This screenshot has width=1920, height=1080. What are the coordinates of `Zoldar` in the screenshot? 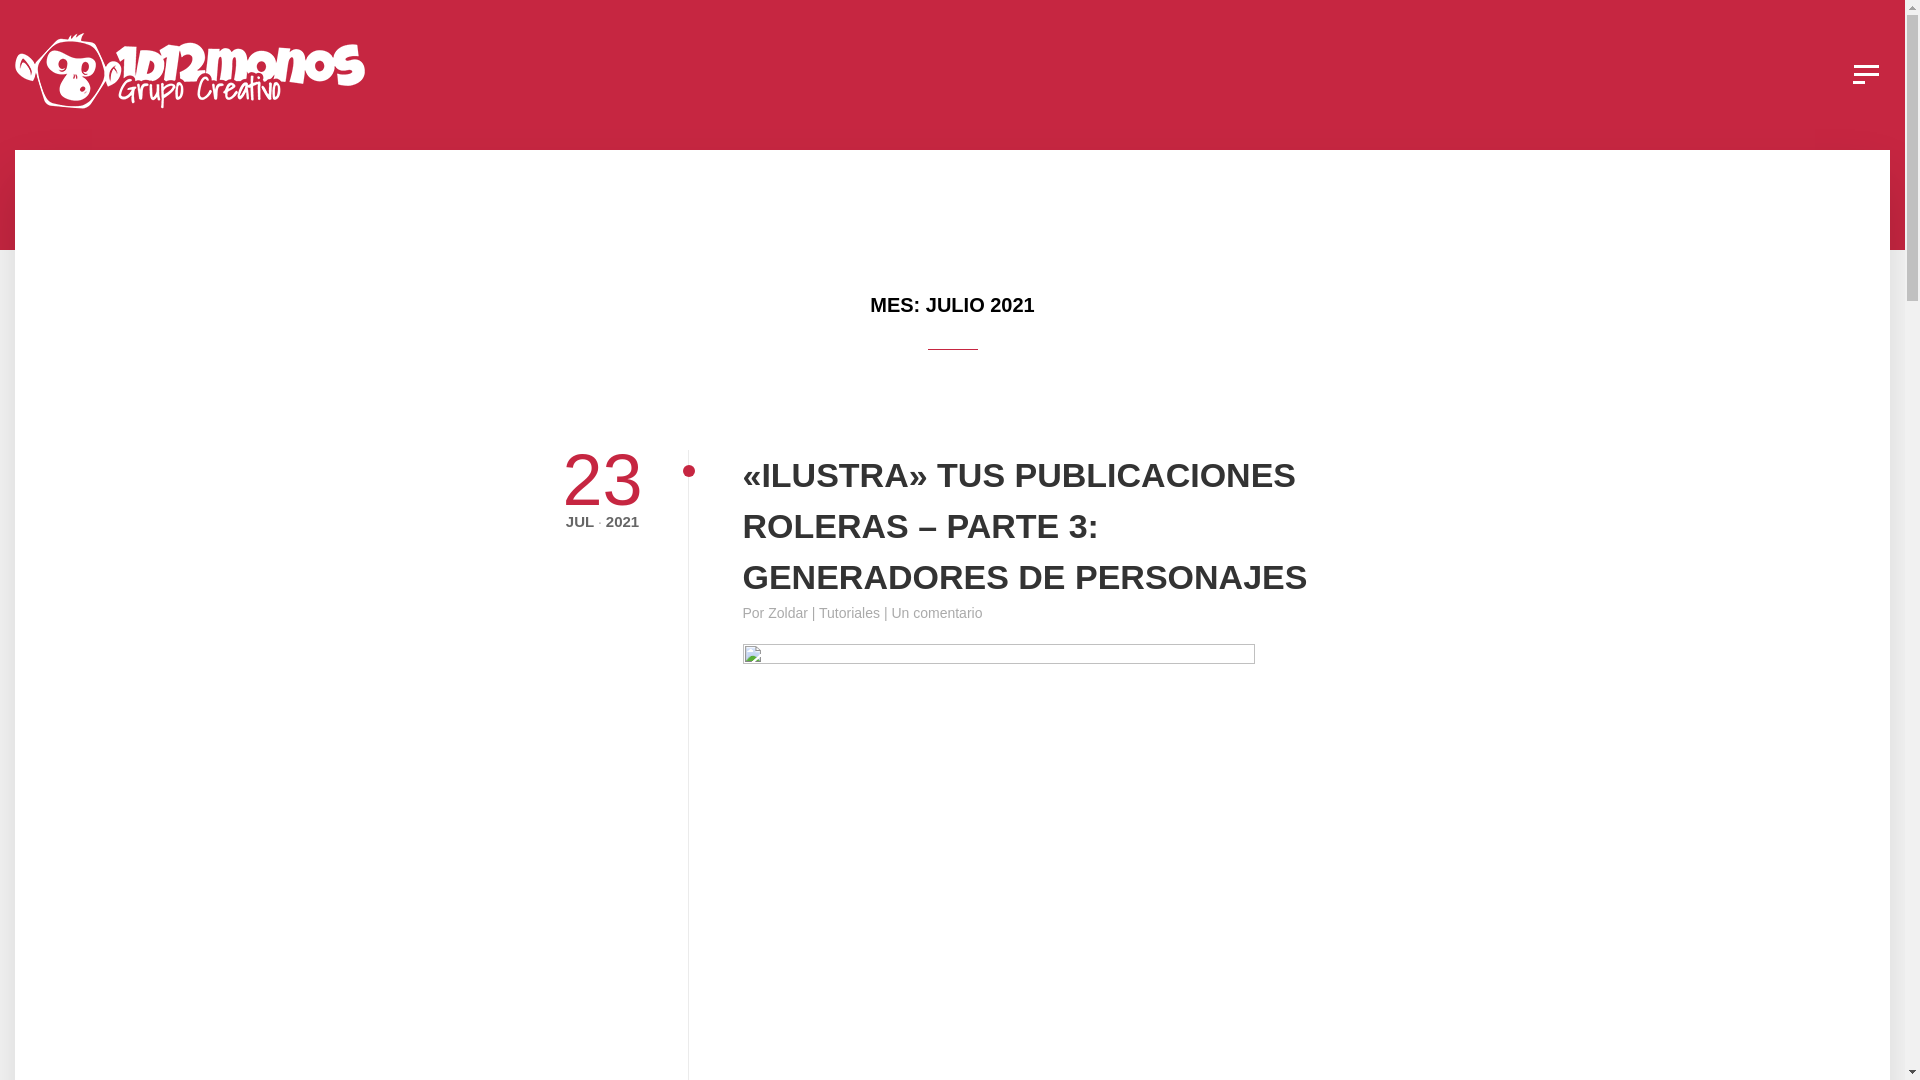 It's located at (788, 613).